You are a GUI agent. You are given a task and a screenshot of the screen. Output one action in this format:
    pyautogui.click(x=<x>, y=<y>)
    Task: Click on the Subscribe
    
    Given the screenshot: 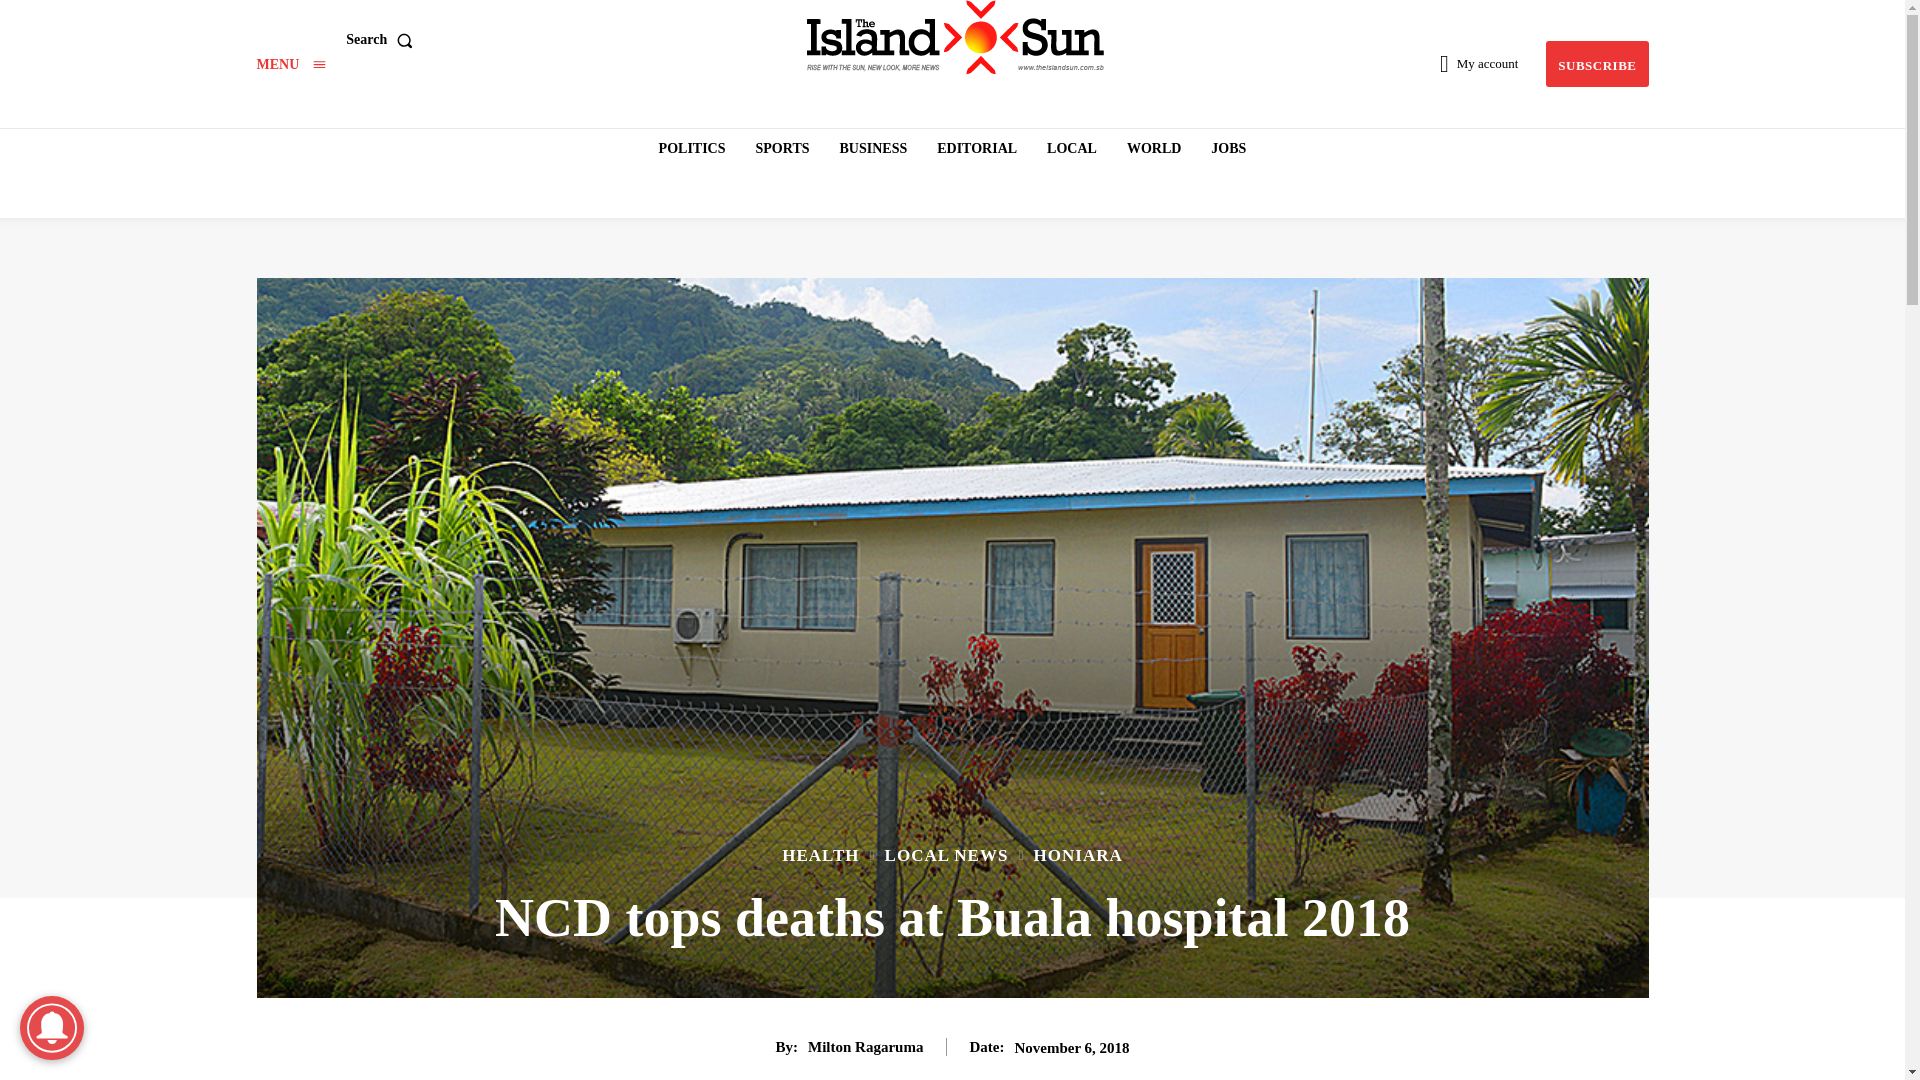 What is the action you would take?
    pyautogui.click(x=1596, y=64)
    